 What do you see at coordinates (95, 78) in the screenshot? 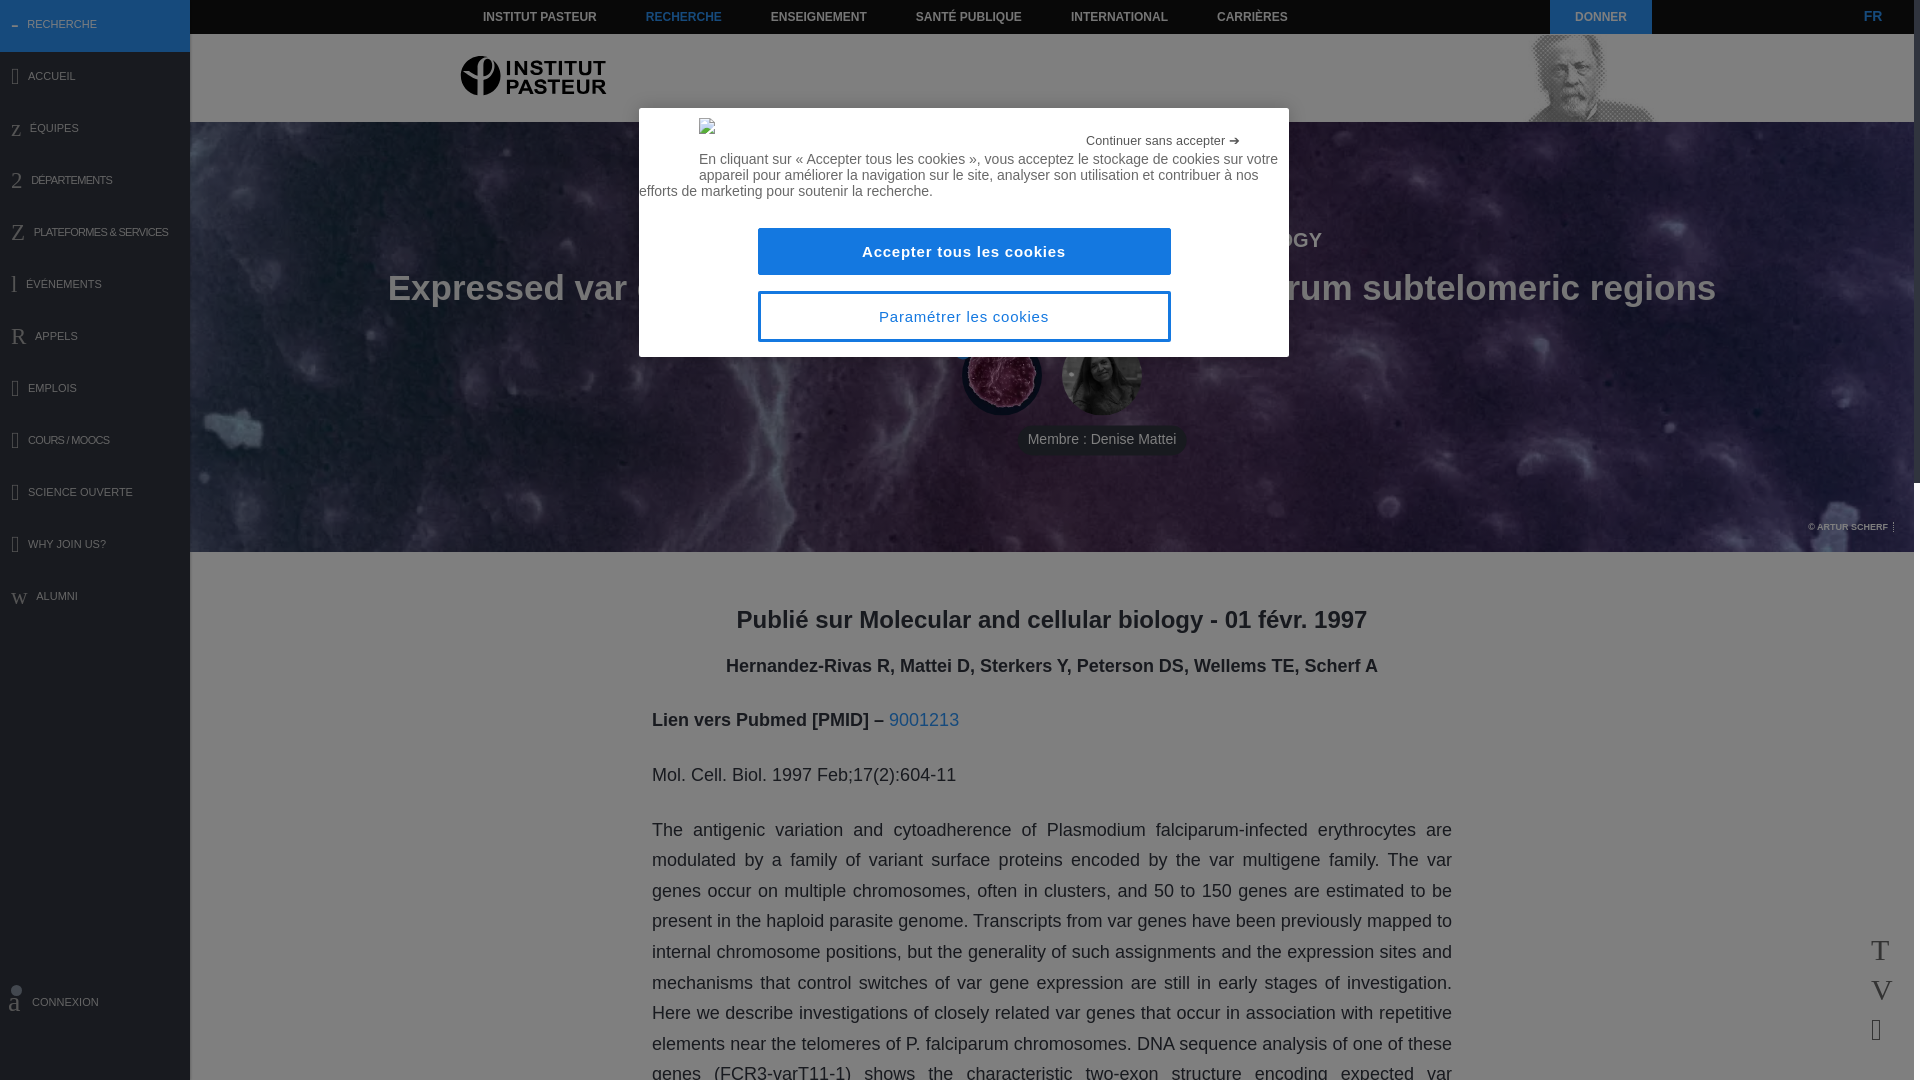
I see `ACCUEIL` at bounding box center [95, 78].